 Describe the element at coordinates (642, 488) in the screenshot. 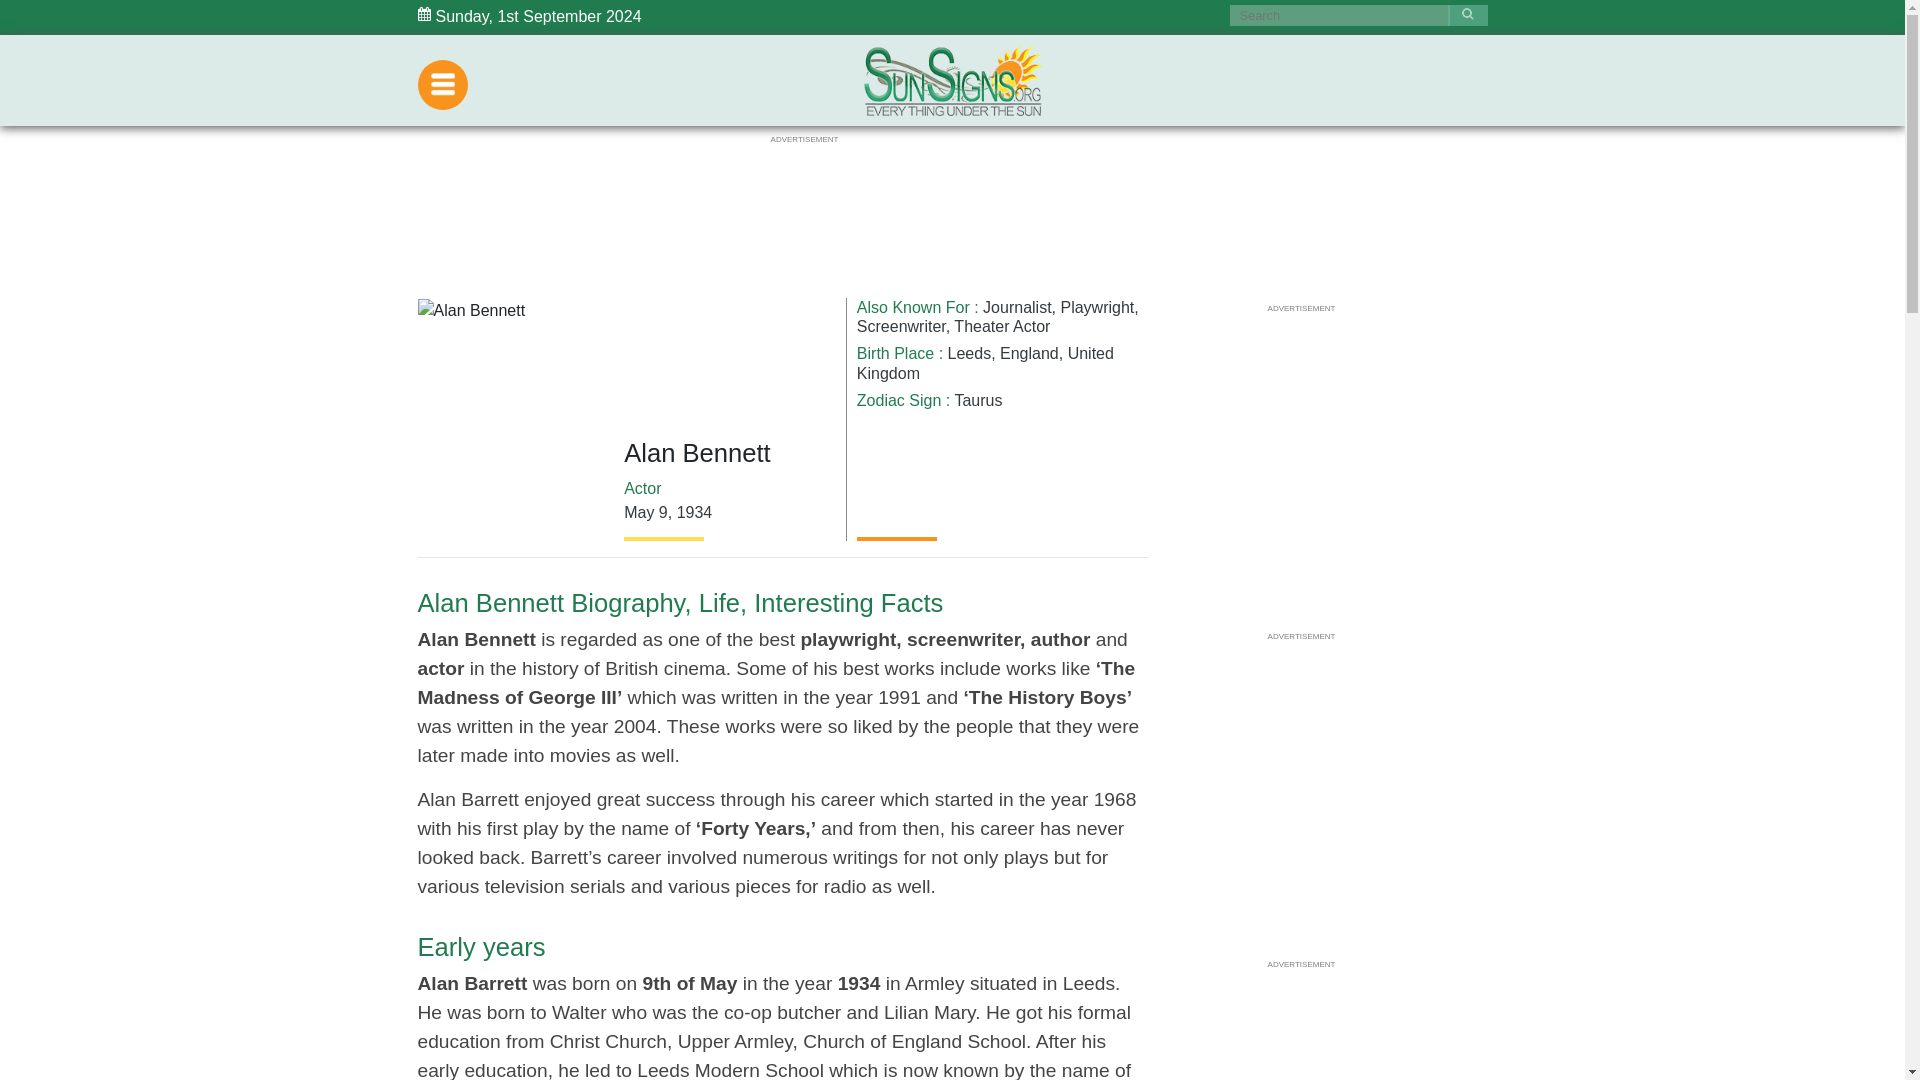

I see `Actor` at that location.